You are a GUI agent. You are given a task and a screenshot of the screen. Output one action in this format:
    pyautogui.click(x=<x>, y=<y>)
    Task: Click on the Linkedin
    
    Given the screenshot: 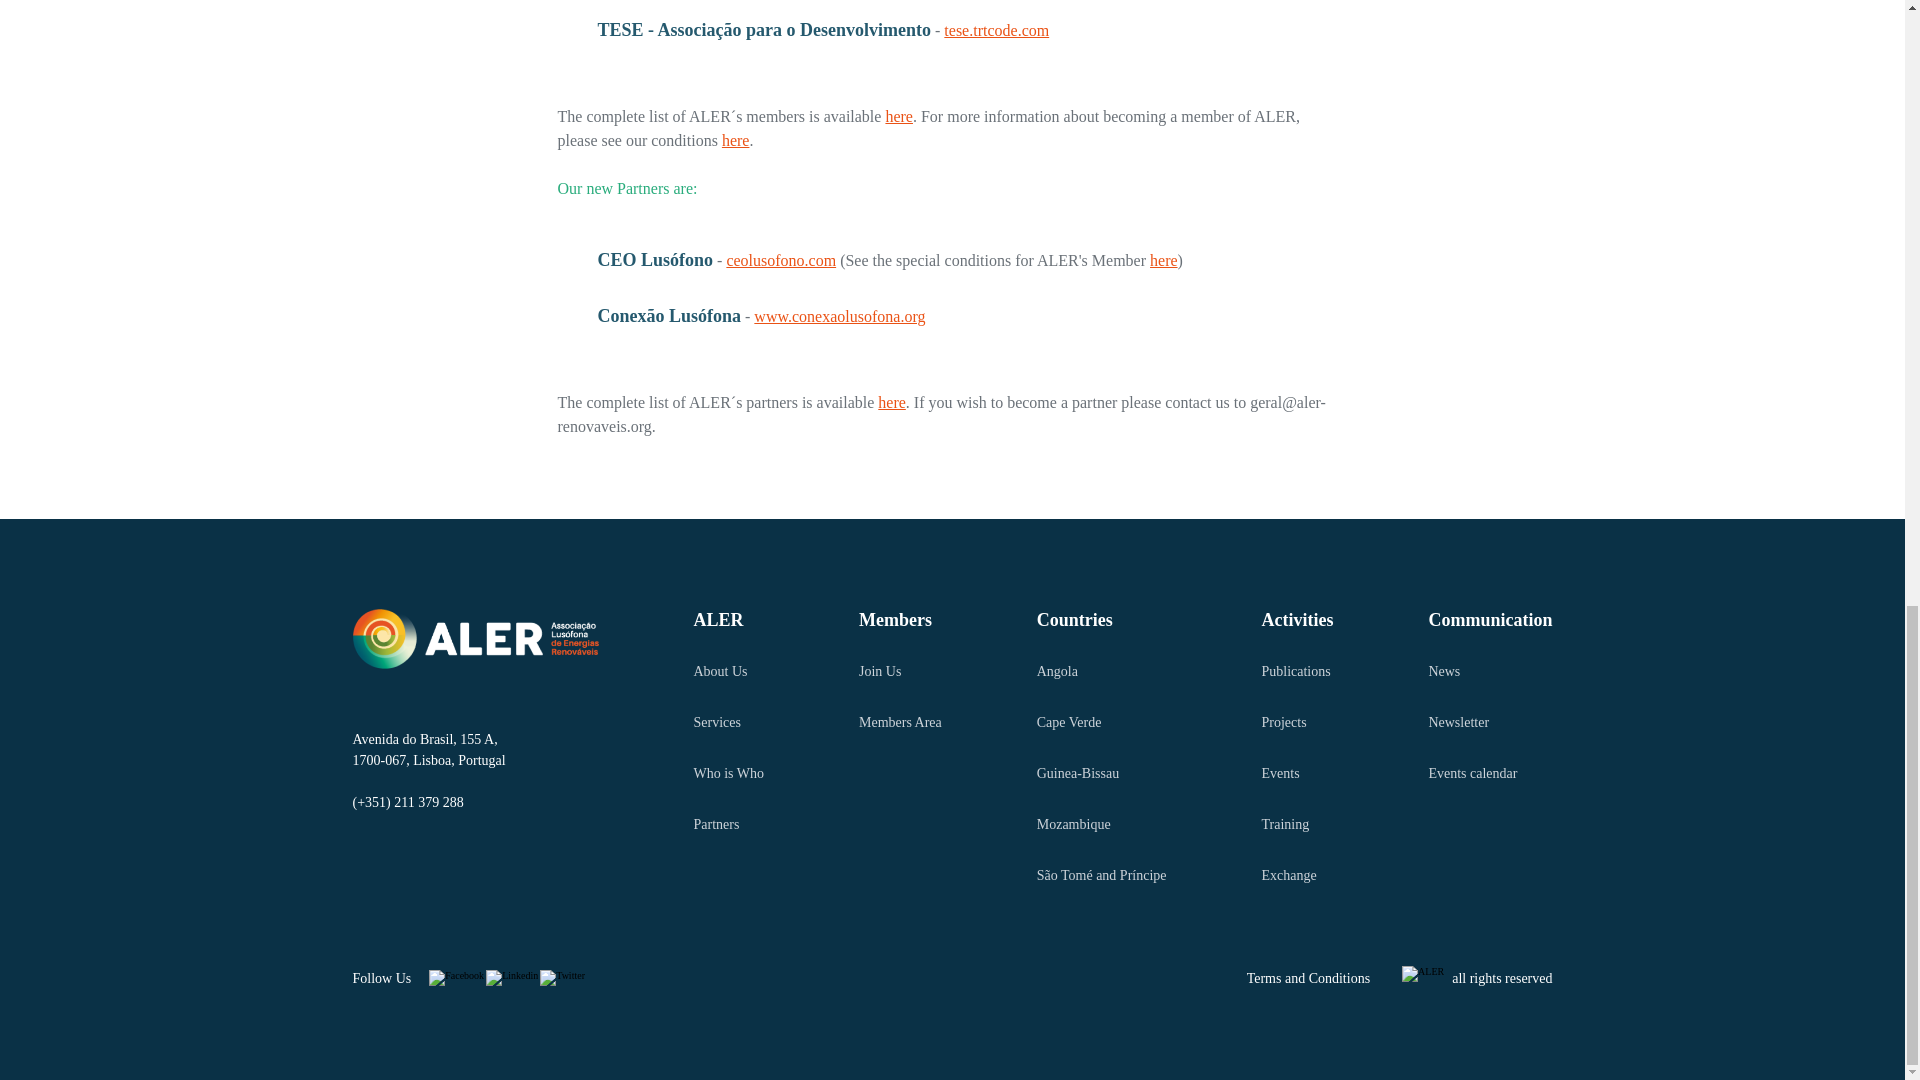 What is the action you would take?
    pyautogui.click(x=511, y=978)
    